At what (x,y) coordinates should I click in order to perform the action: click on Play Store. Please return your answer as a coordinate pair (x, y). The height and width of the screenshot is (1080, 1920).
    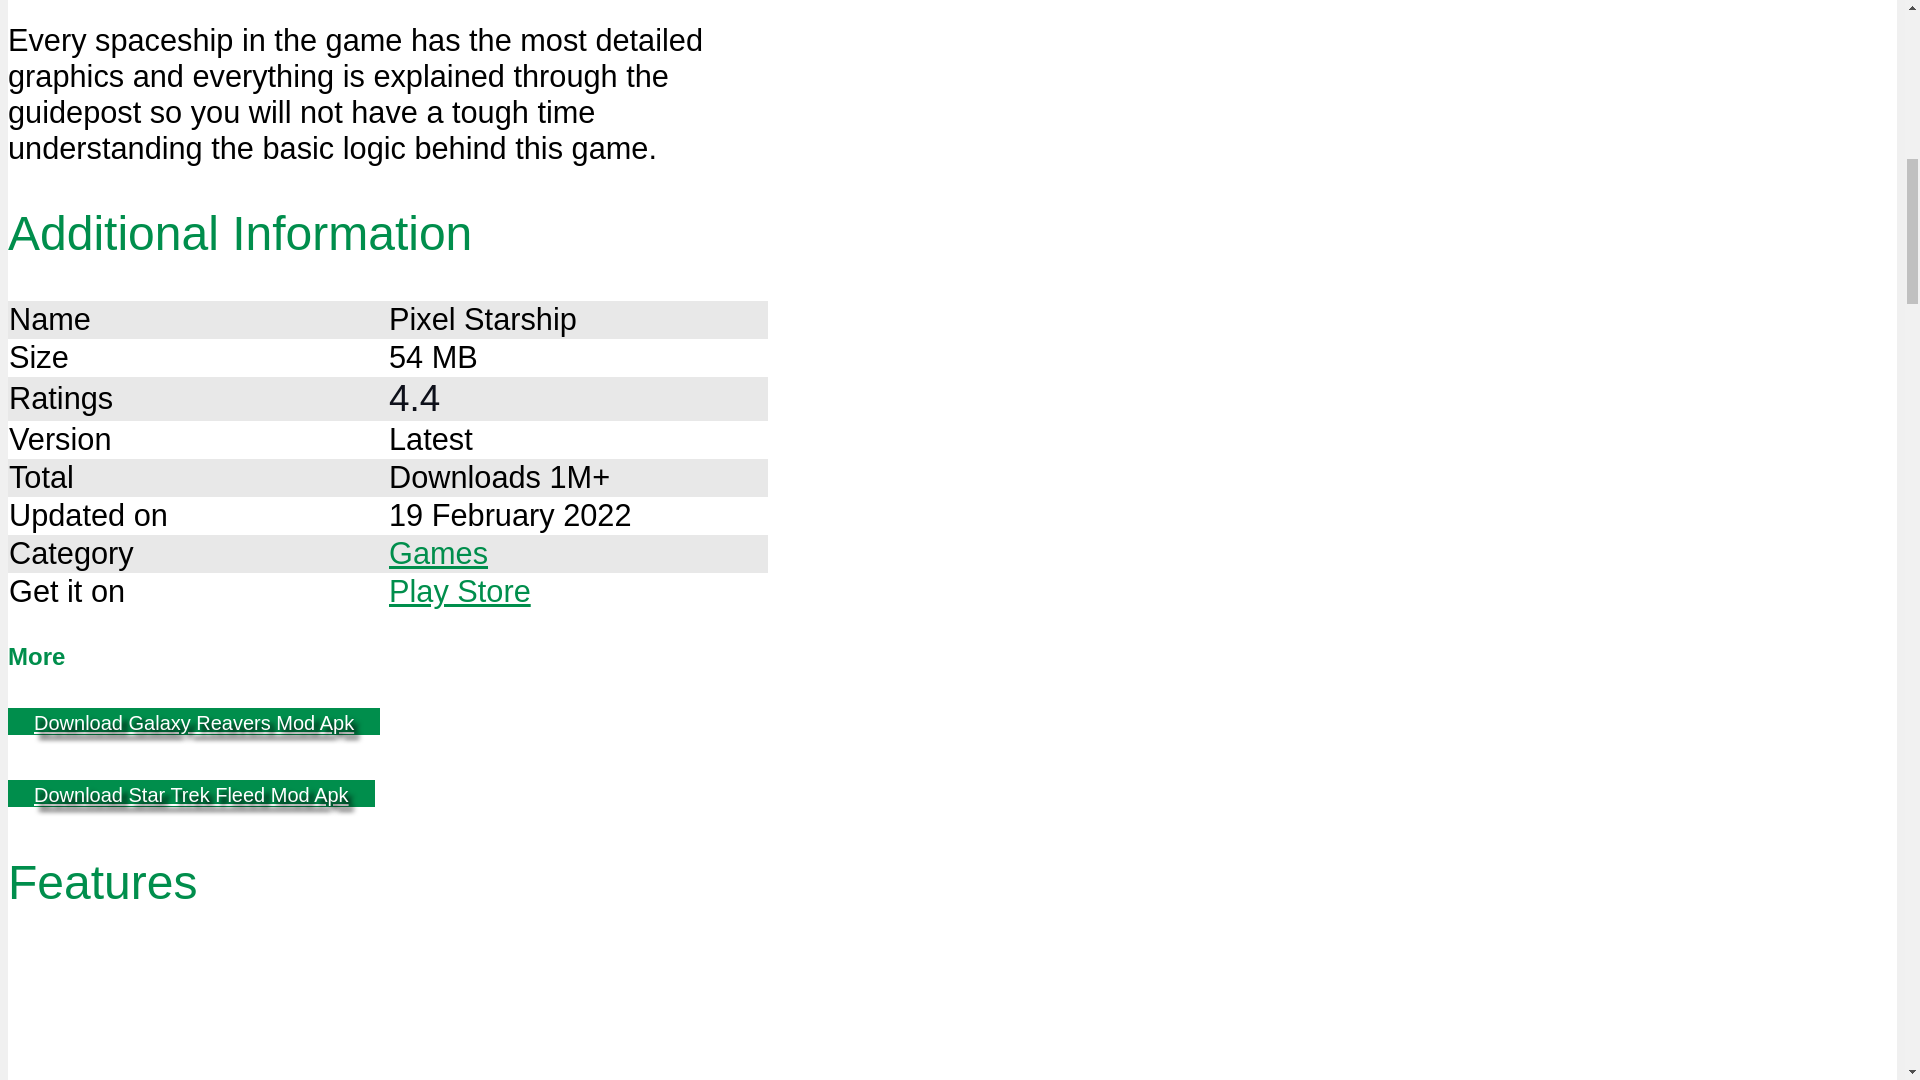
    Looking at the image, I should click on (460, 591).